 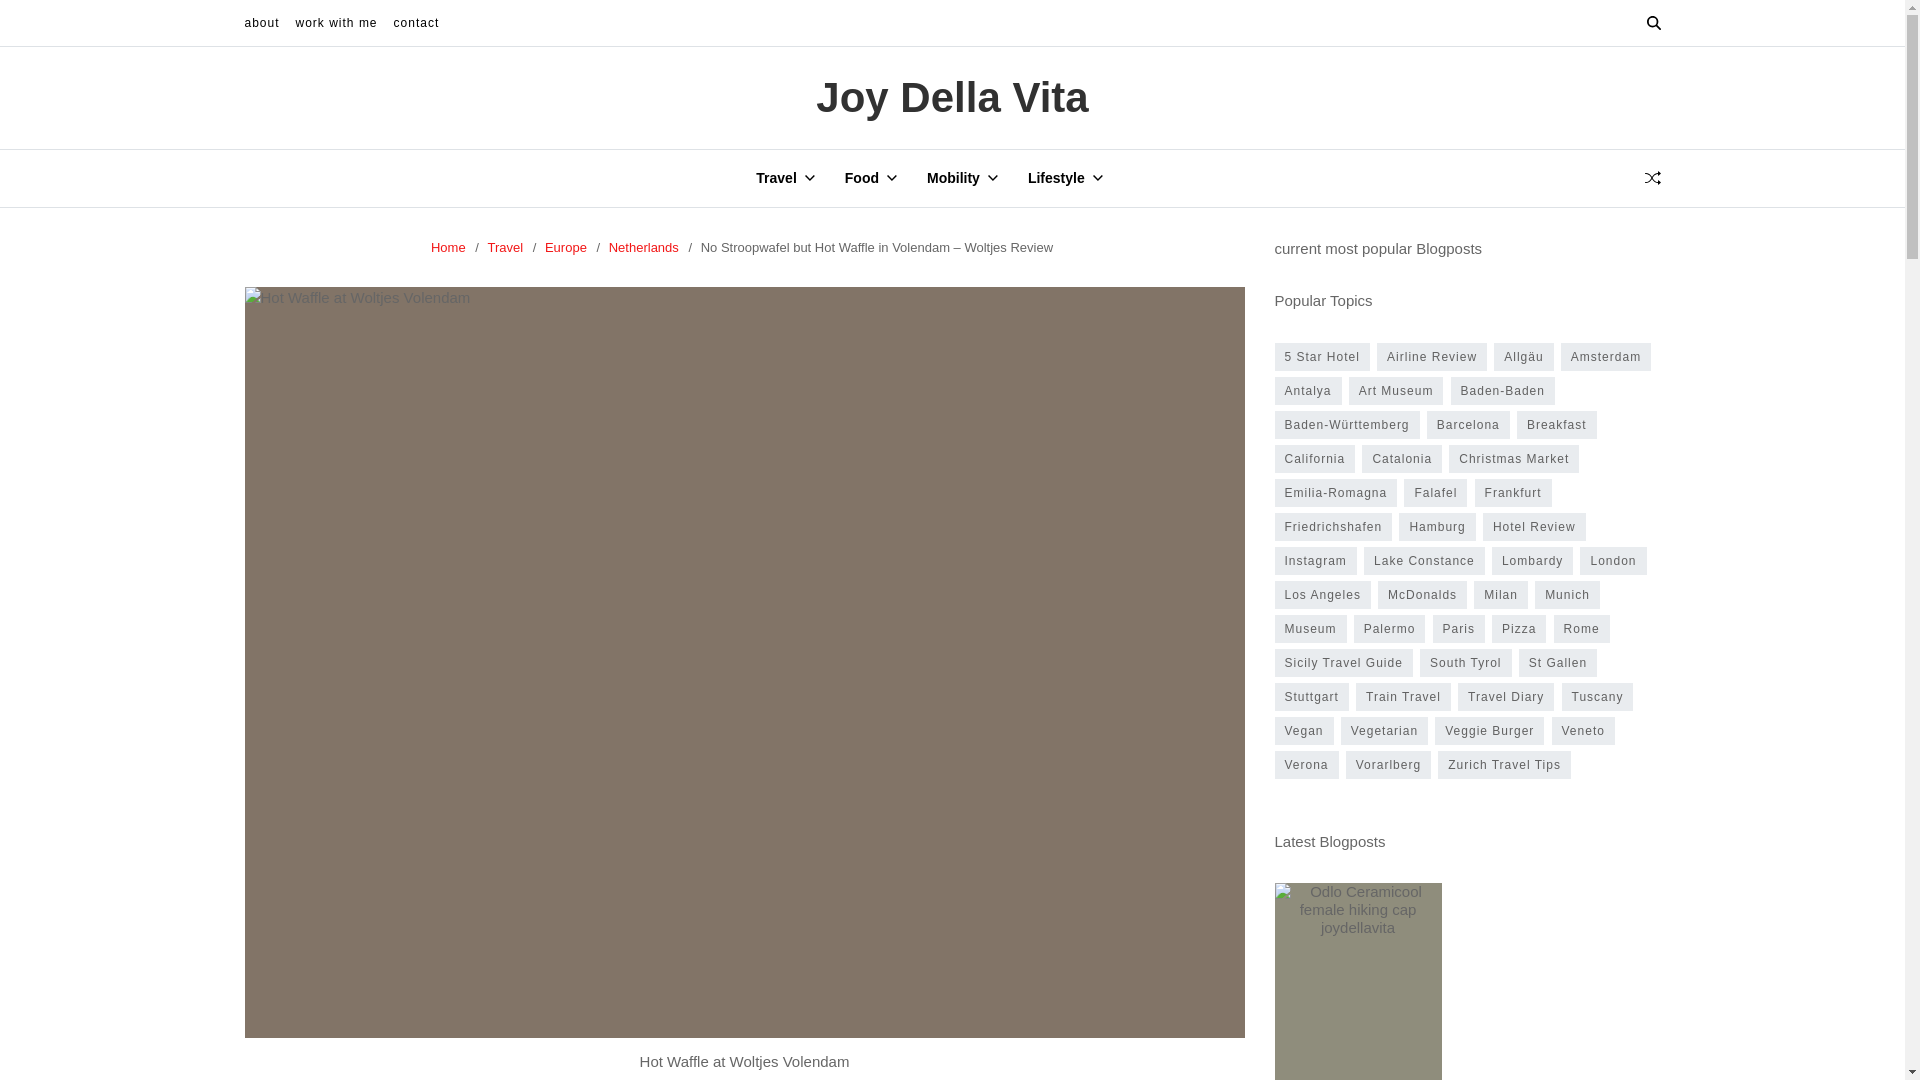 I want to click on Random Article, so click(x=1652, y=177).